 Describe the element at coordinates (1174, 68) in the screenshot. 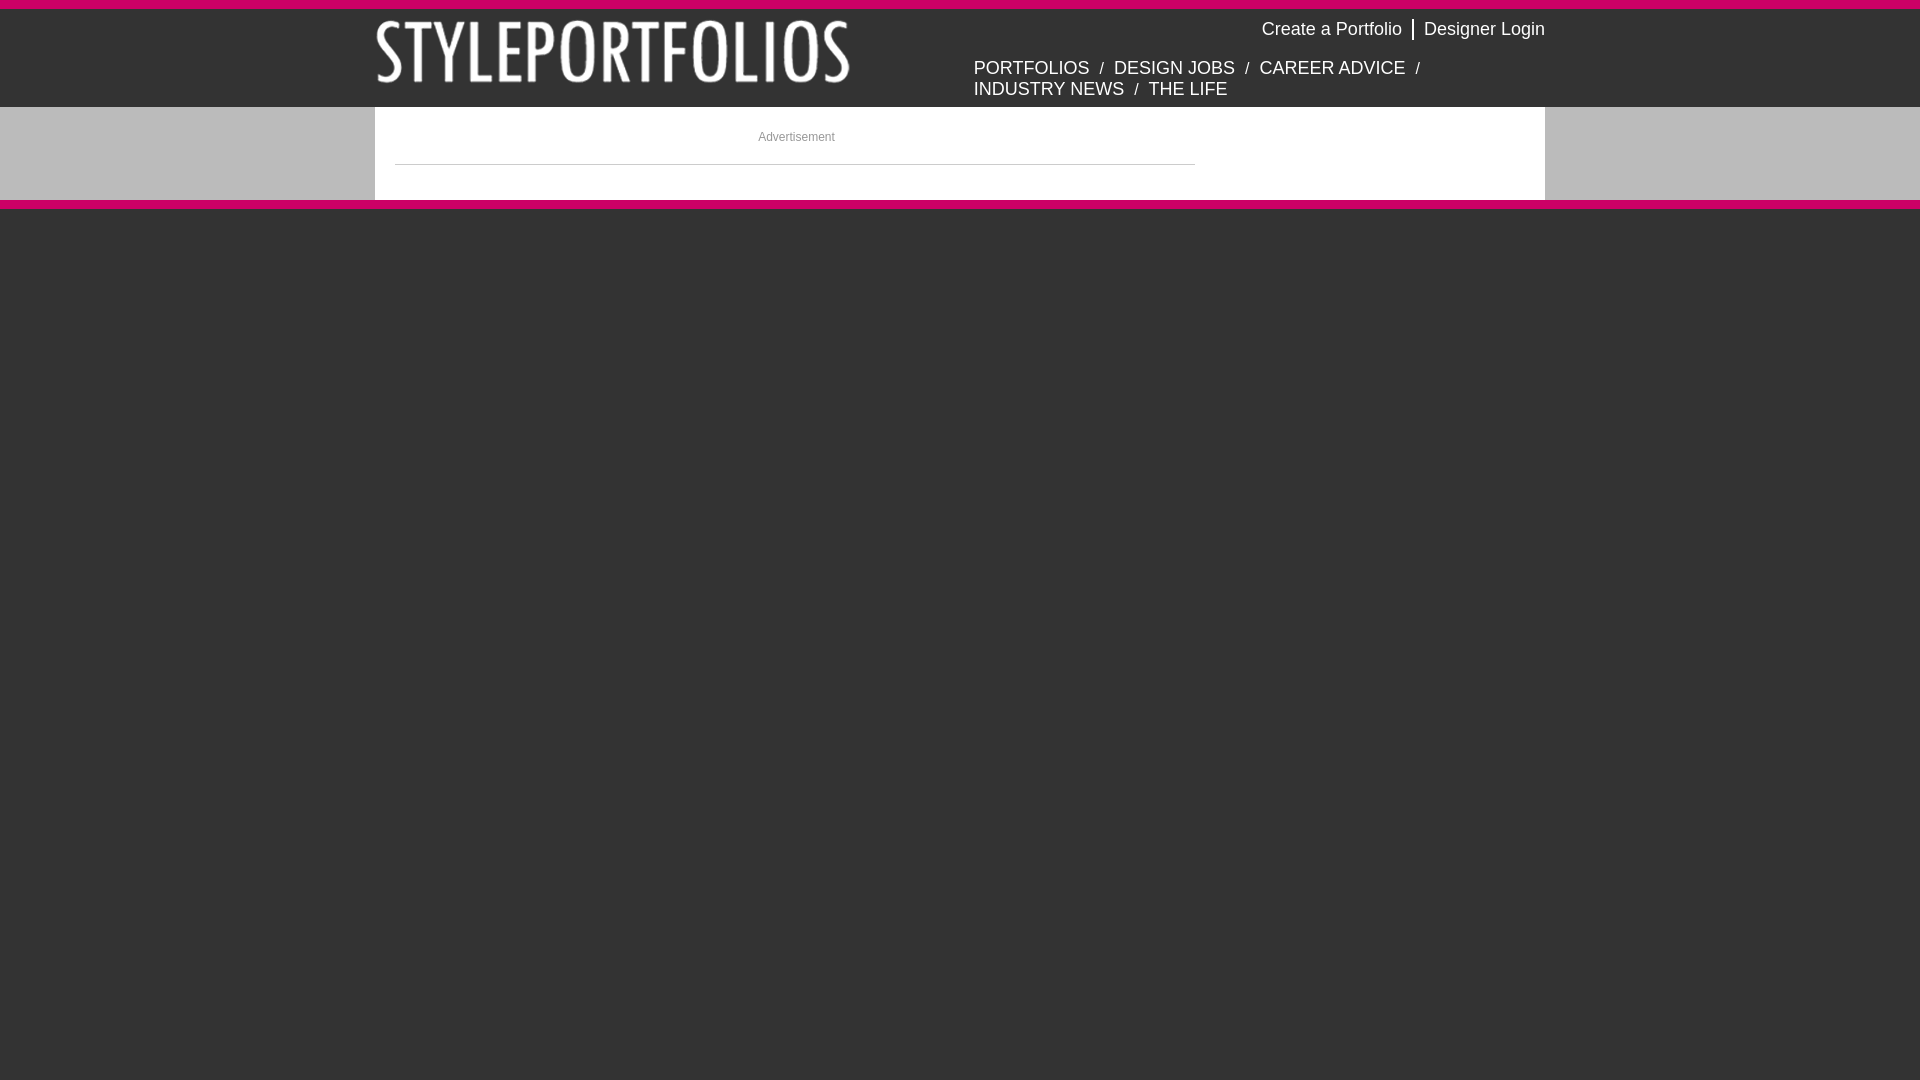

I see `DESIGN JOBS` at that location.